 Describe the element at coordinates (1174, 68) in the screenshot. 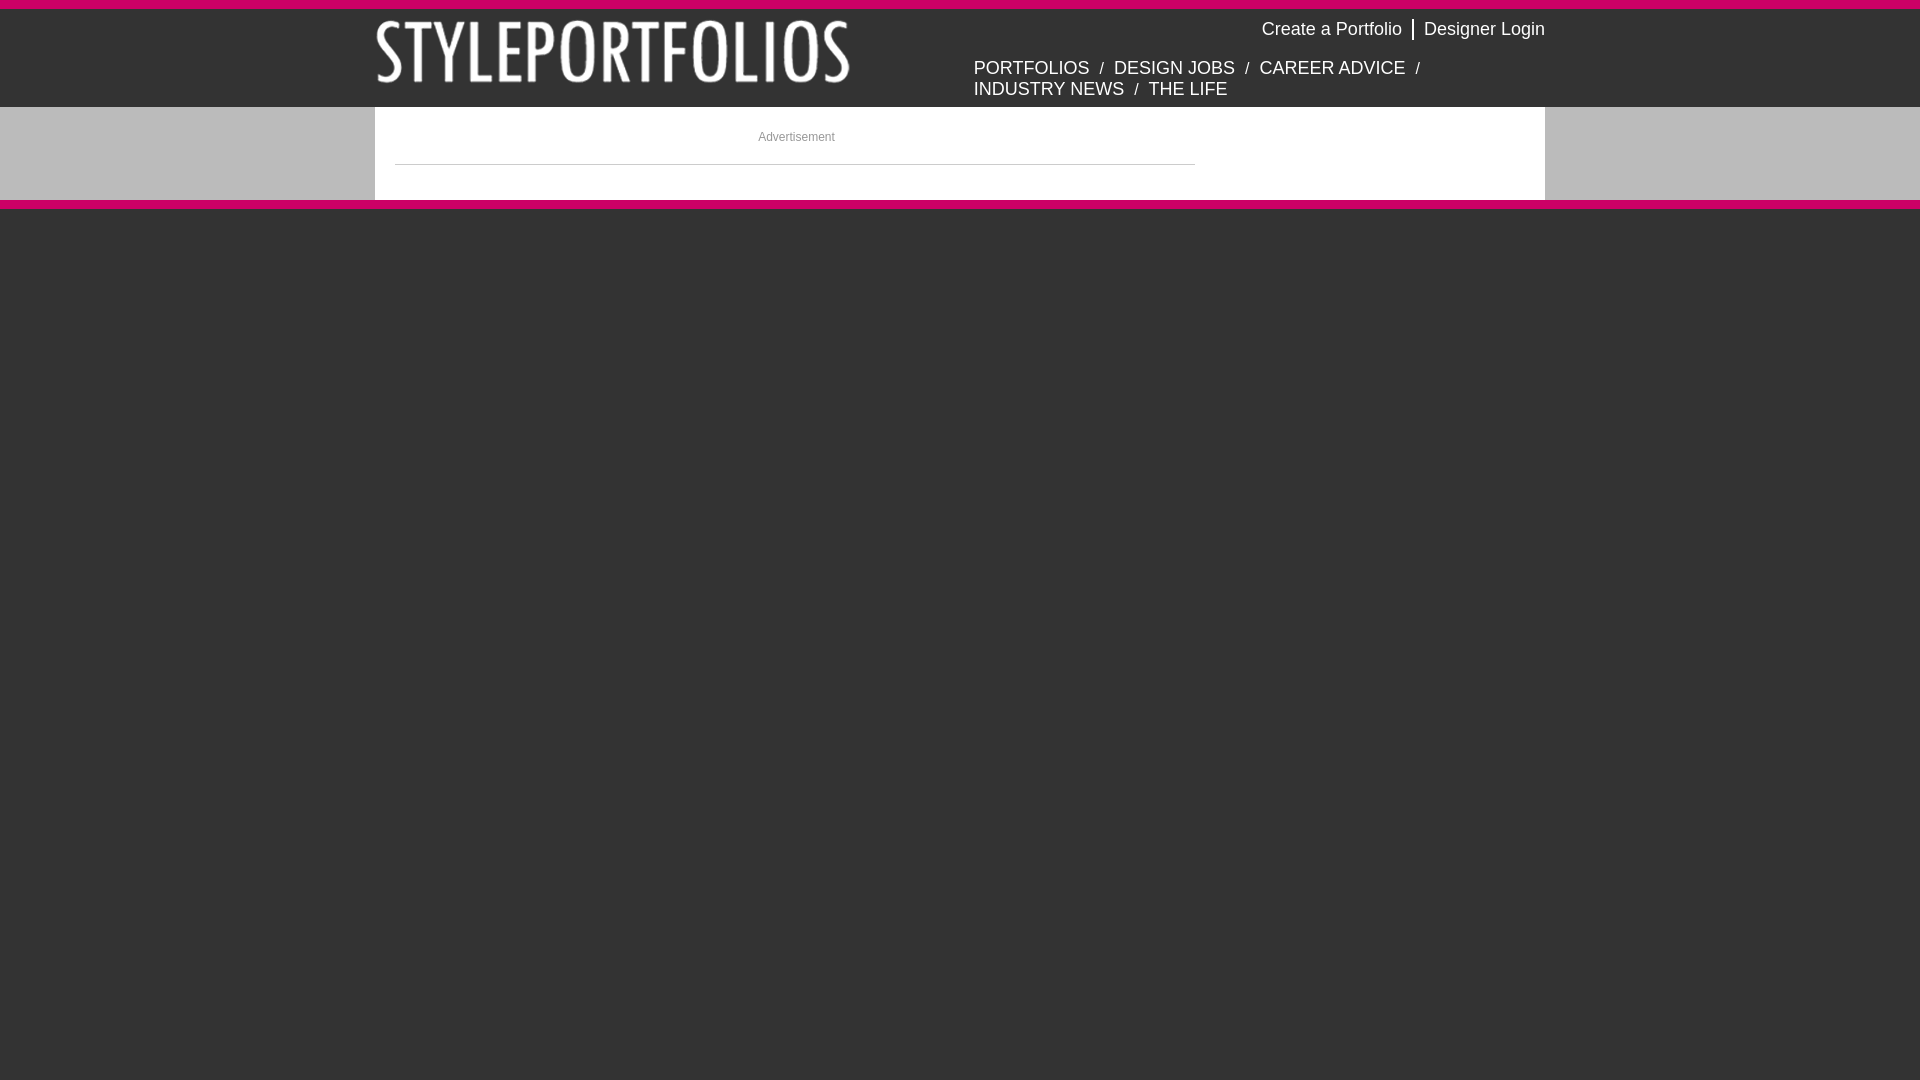

I see `DESIGN JOBS` at that location.